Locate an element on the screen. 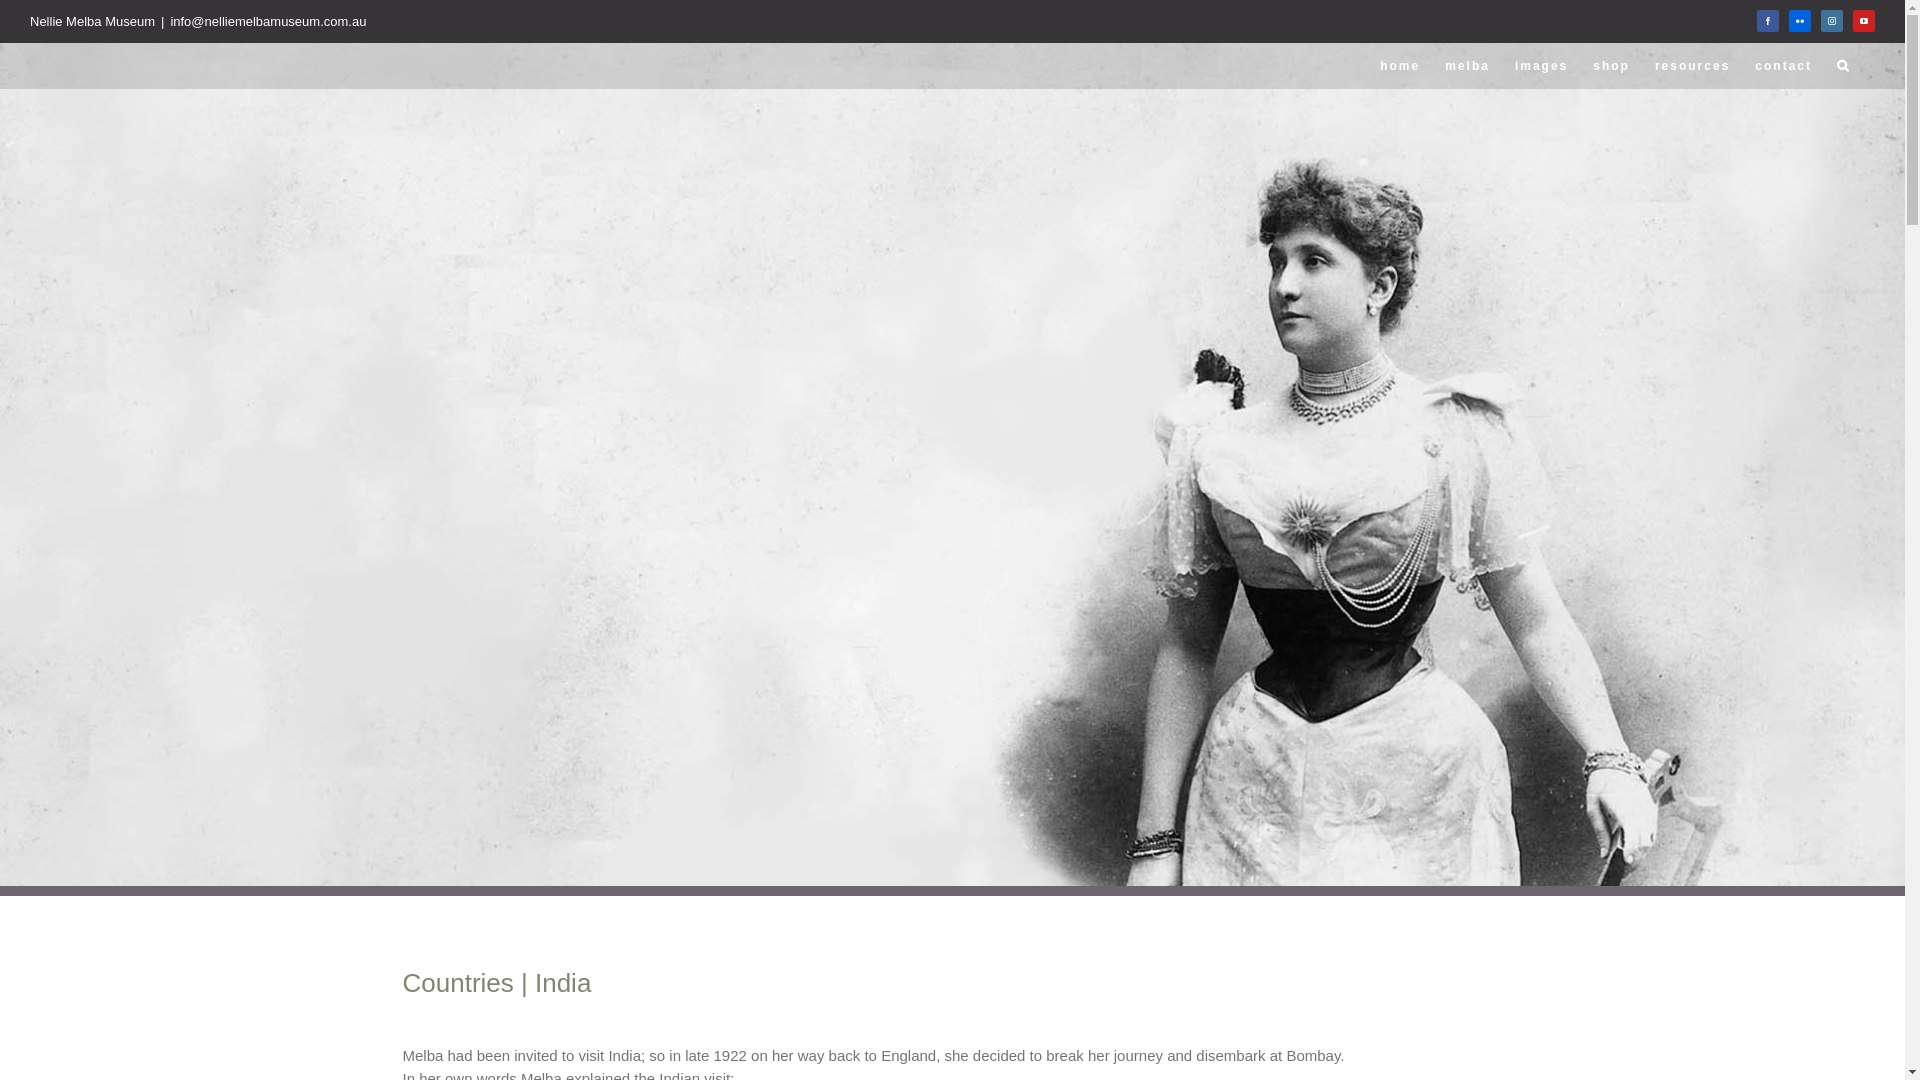 Image resolution: width=1920 pixels, height=1080 pixels. info@nelliemelbamuseum.com.au is located at coordinates (268, 22).